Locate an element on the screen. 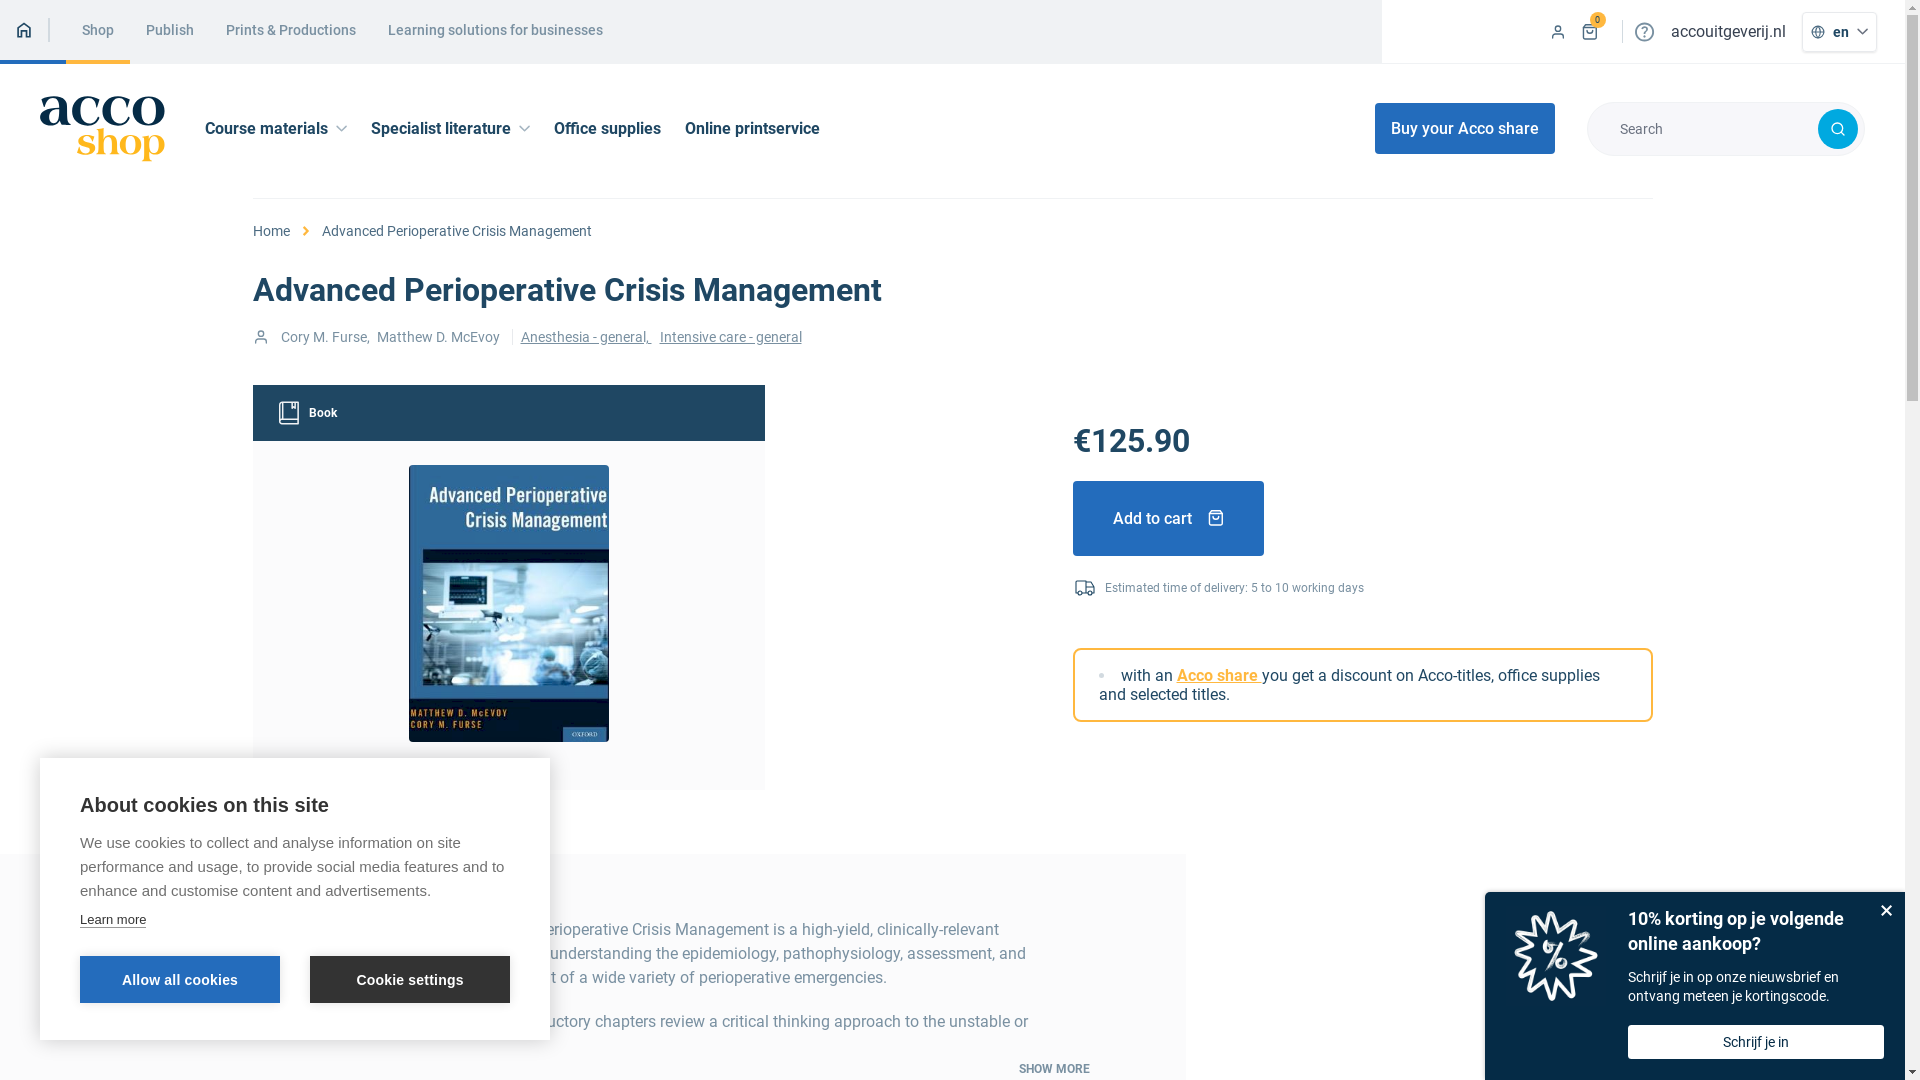 This screenshot has width=1920, height=1080. SHOW MORE is located at coordinates (1054, 1069).